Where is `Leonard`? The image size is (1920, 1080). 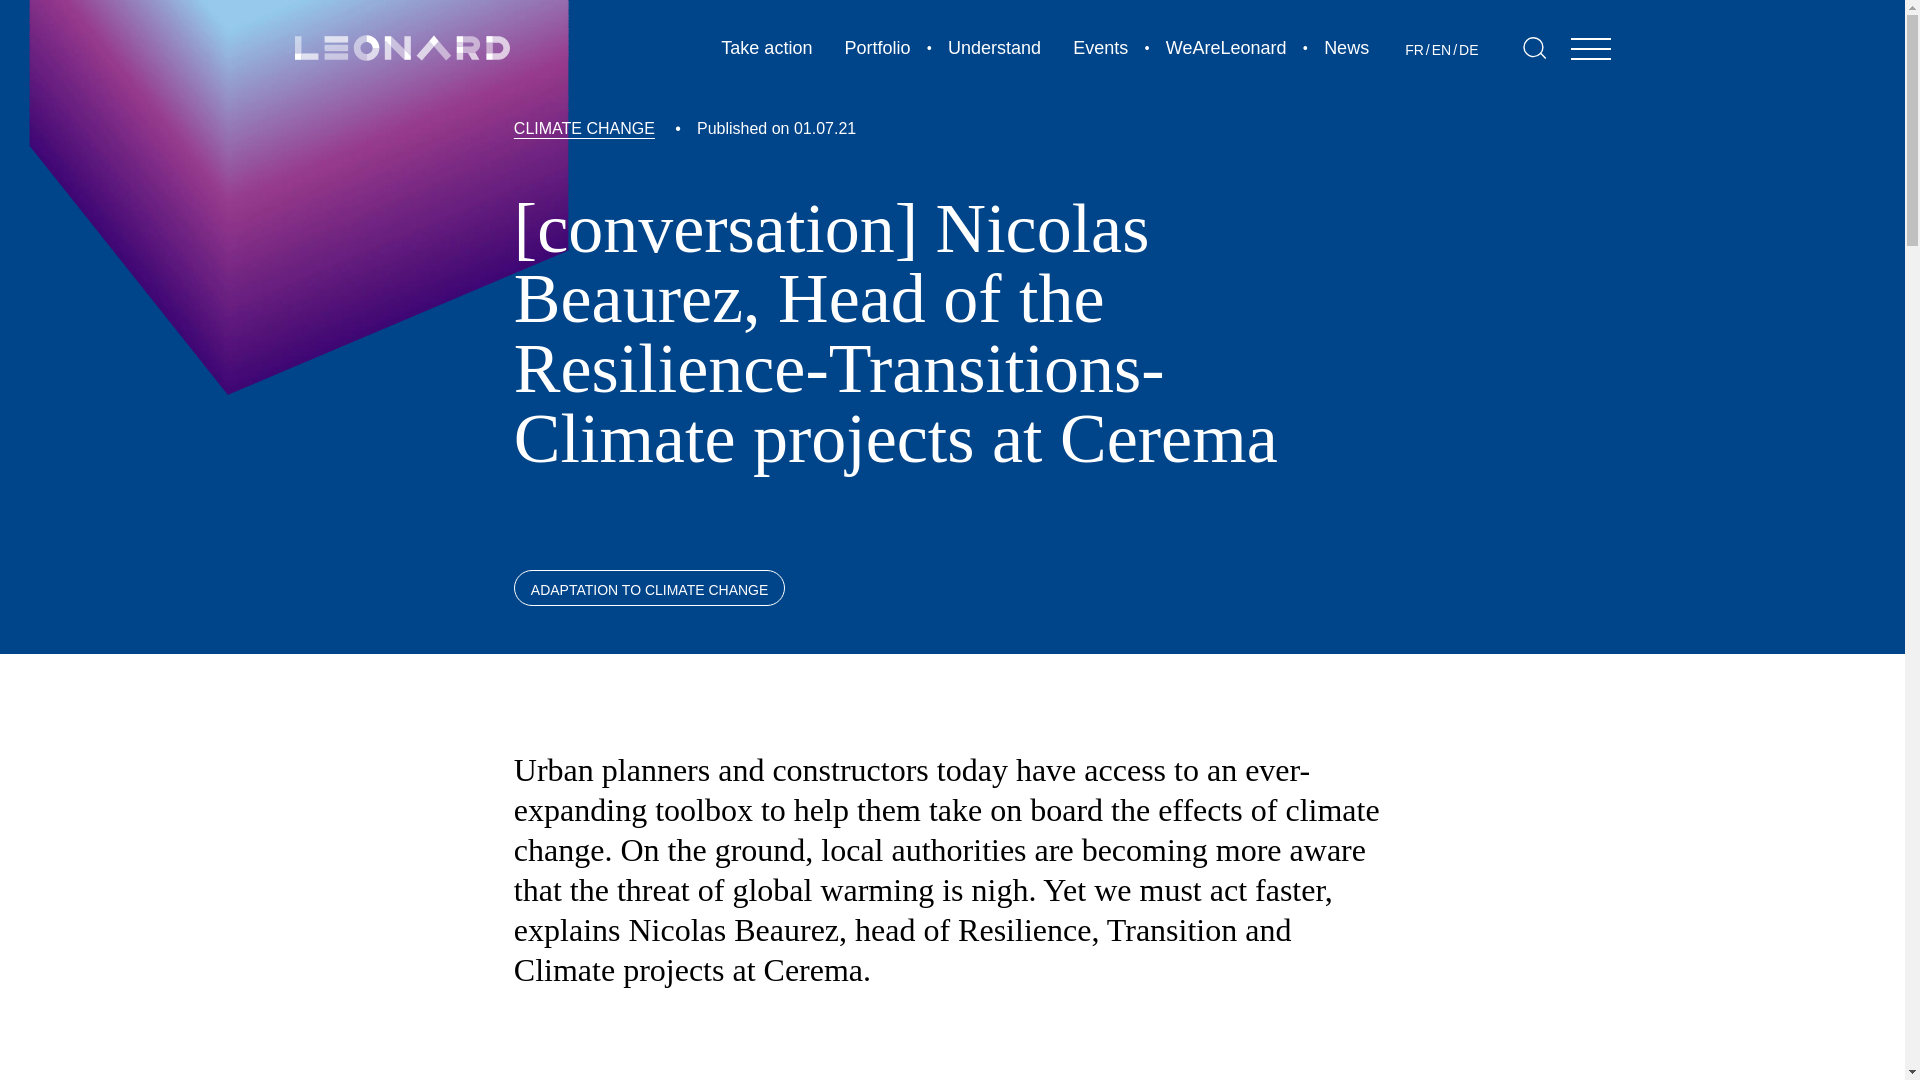 Leonard is located at coordinates (400, 47).